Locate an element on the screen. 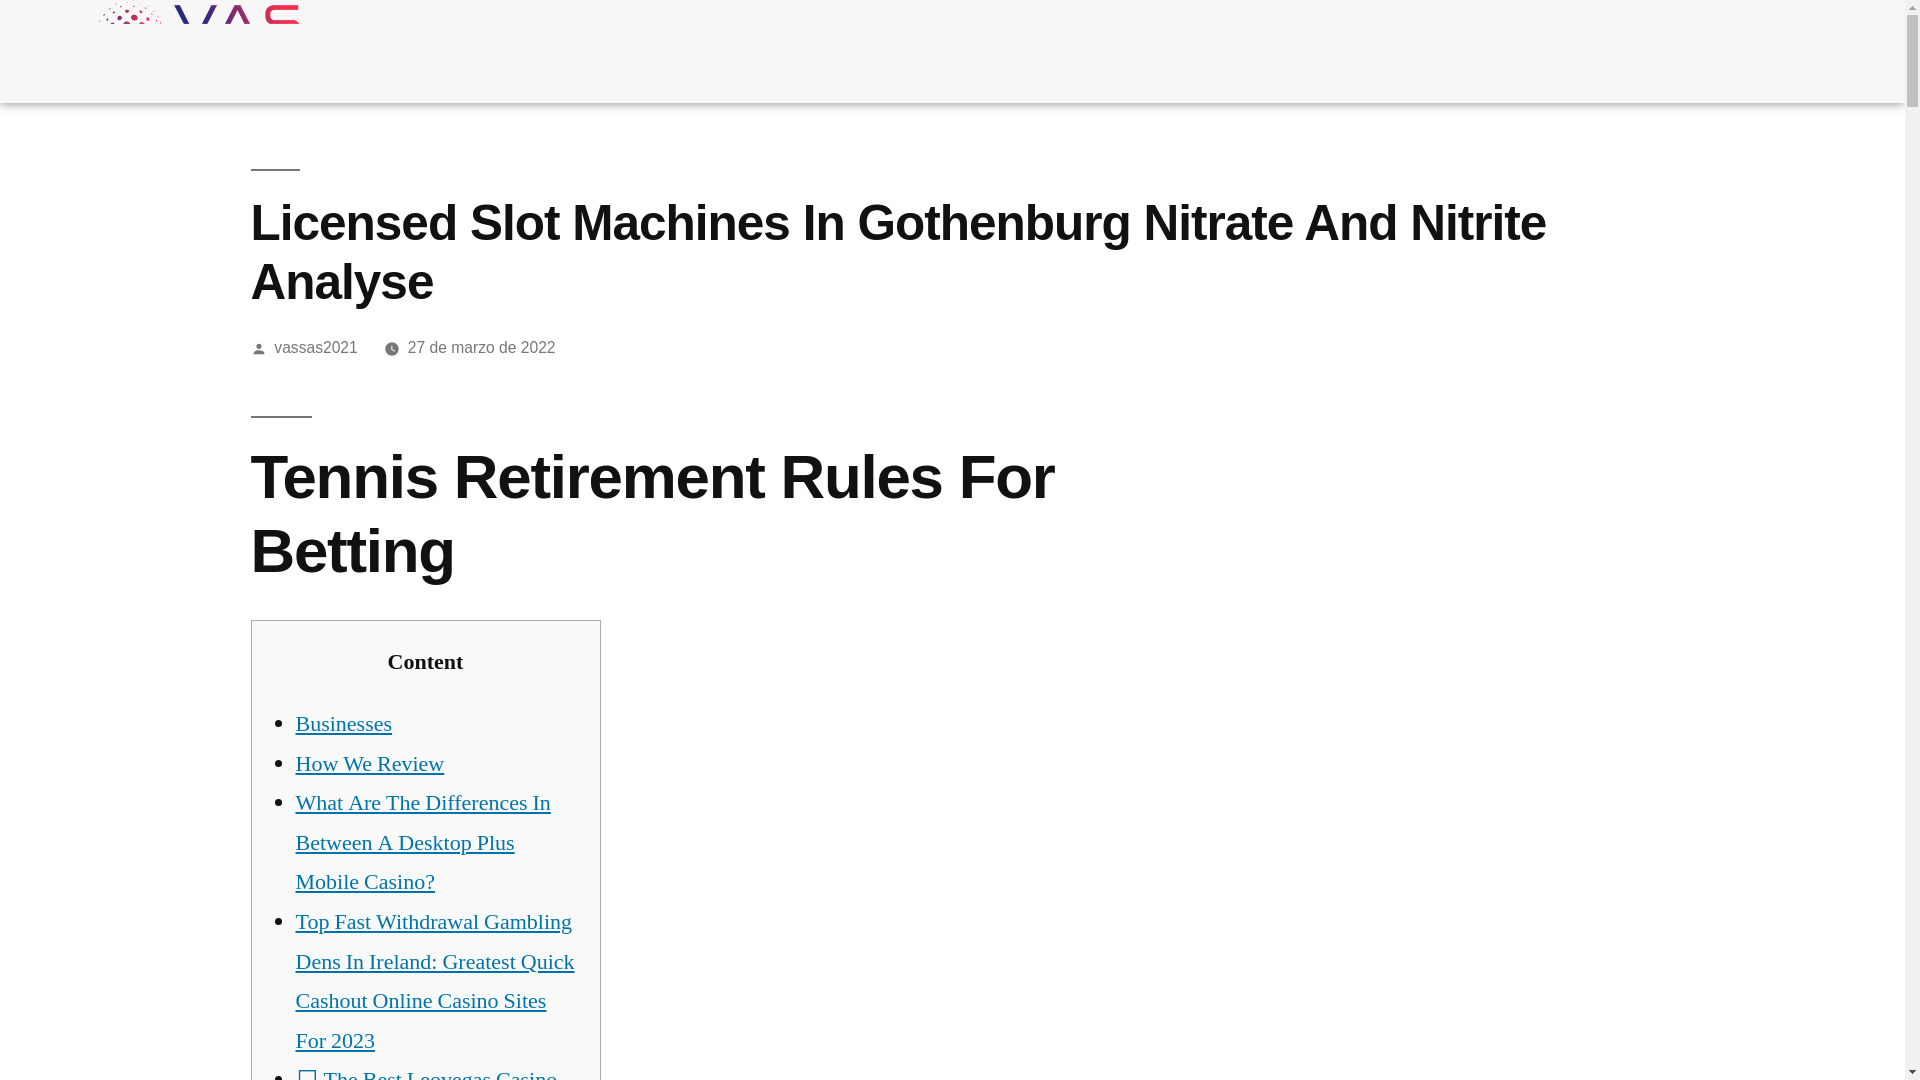 The image size is (1920, 1080). vassas2021 is located at coordinates (316, 348).